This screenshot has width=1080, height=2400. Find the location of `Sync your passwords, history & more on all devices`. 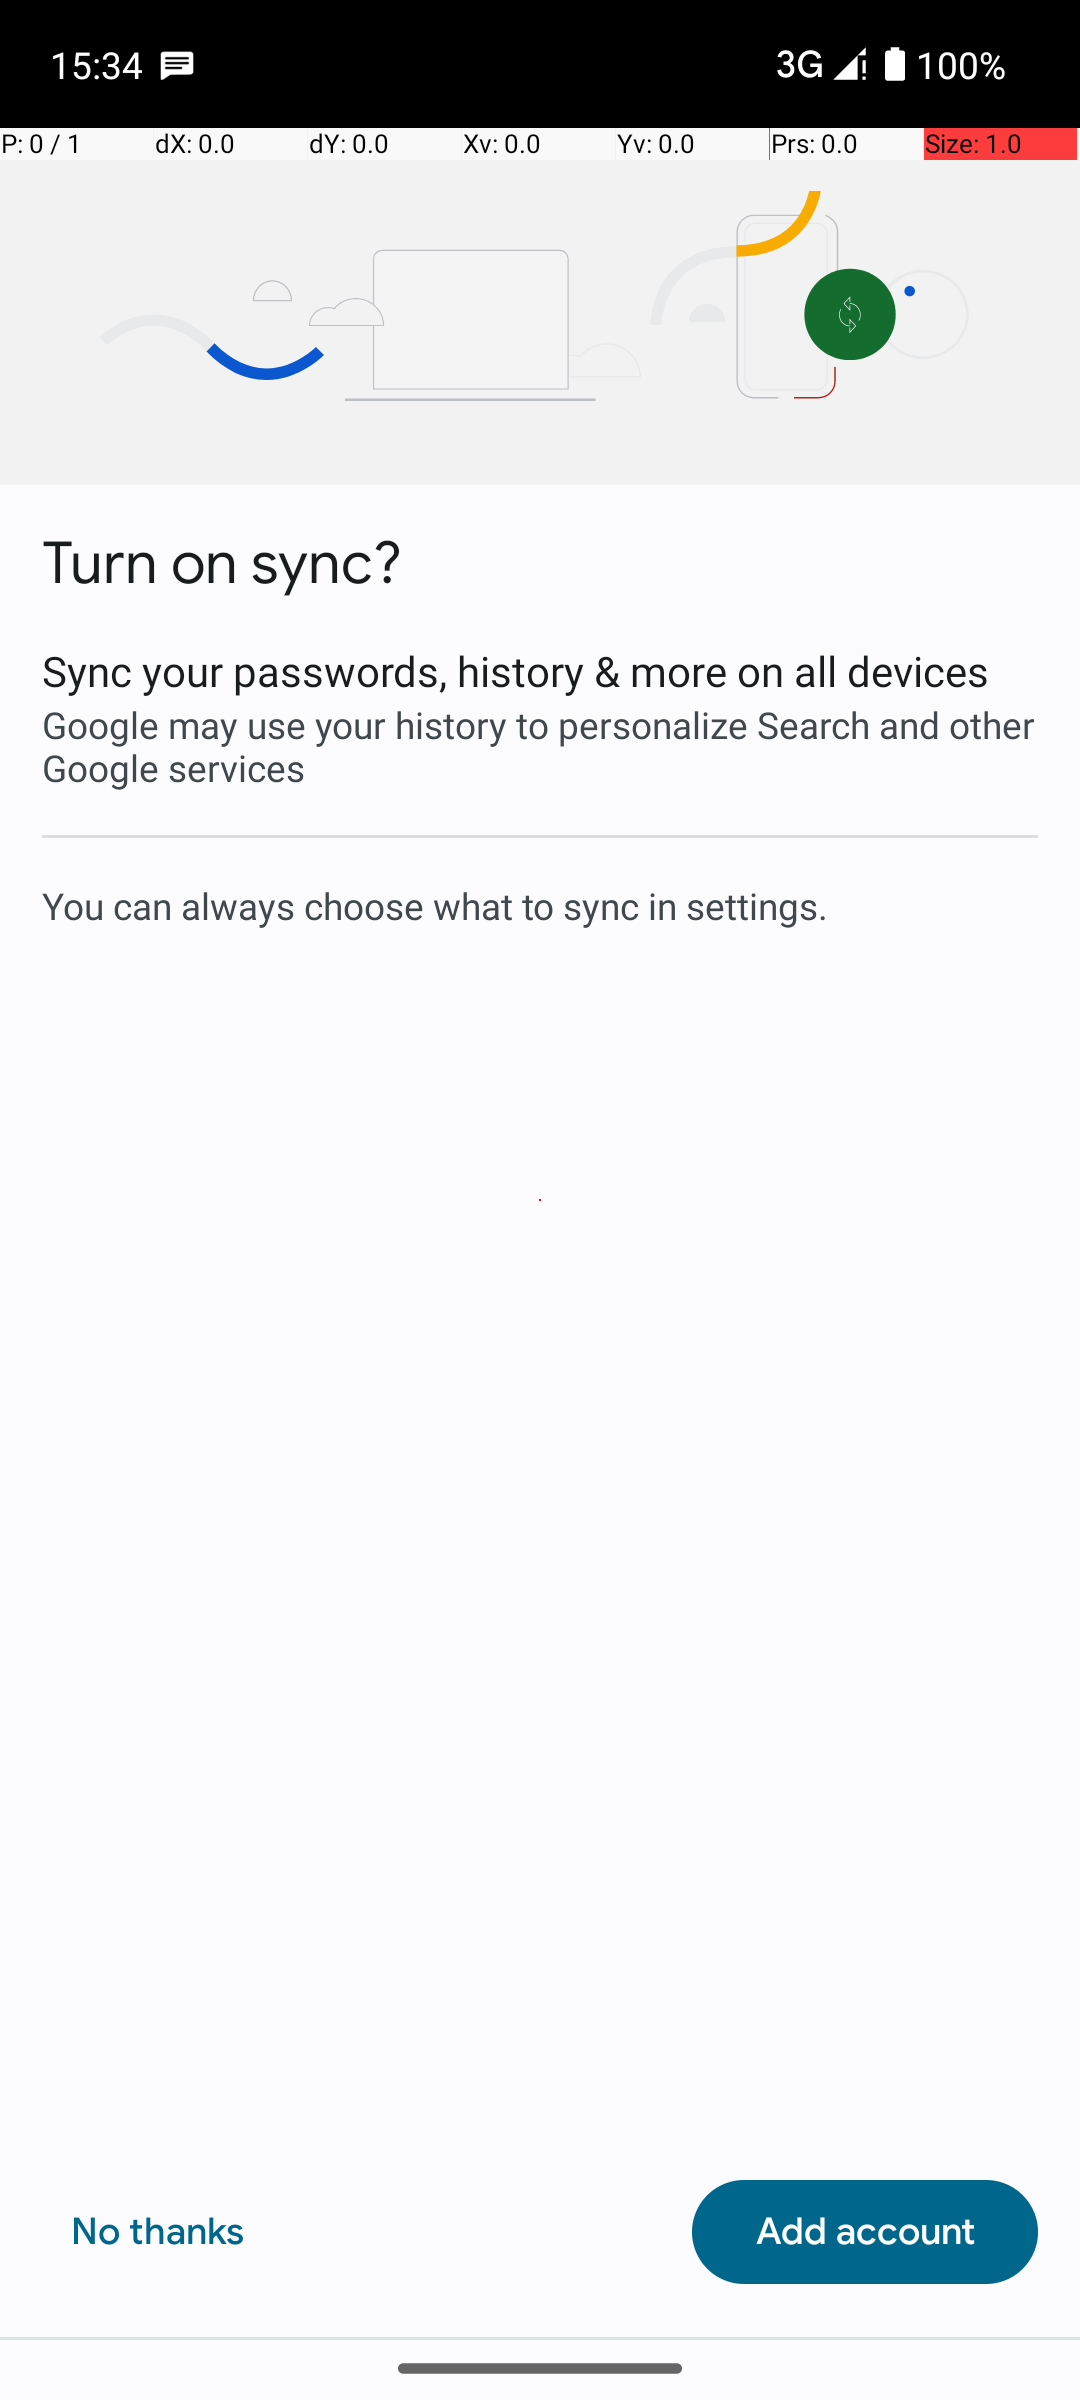

Sync your passwords, history & more on all devices is located at coordinates (540, 670).